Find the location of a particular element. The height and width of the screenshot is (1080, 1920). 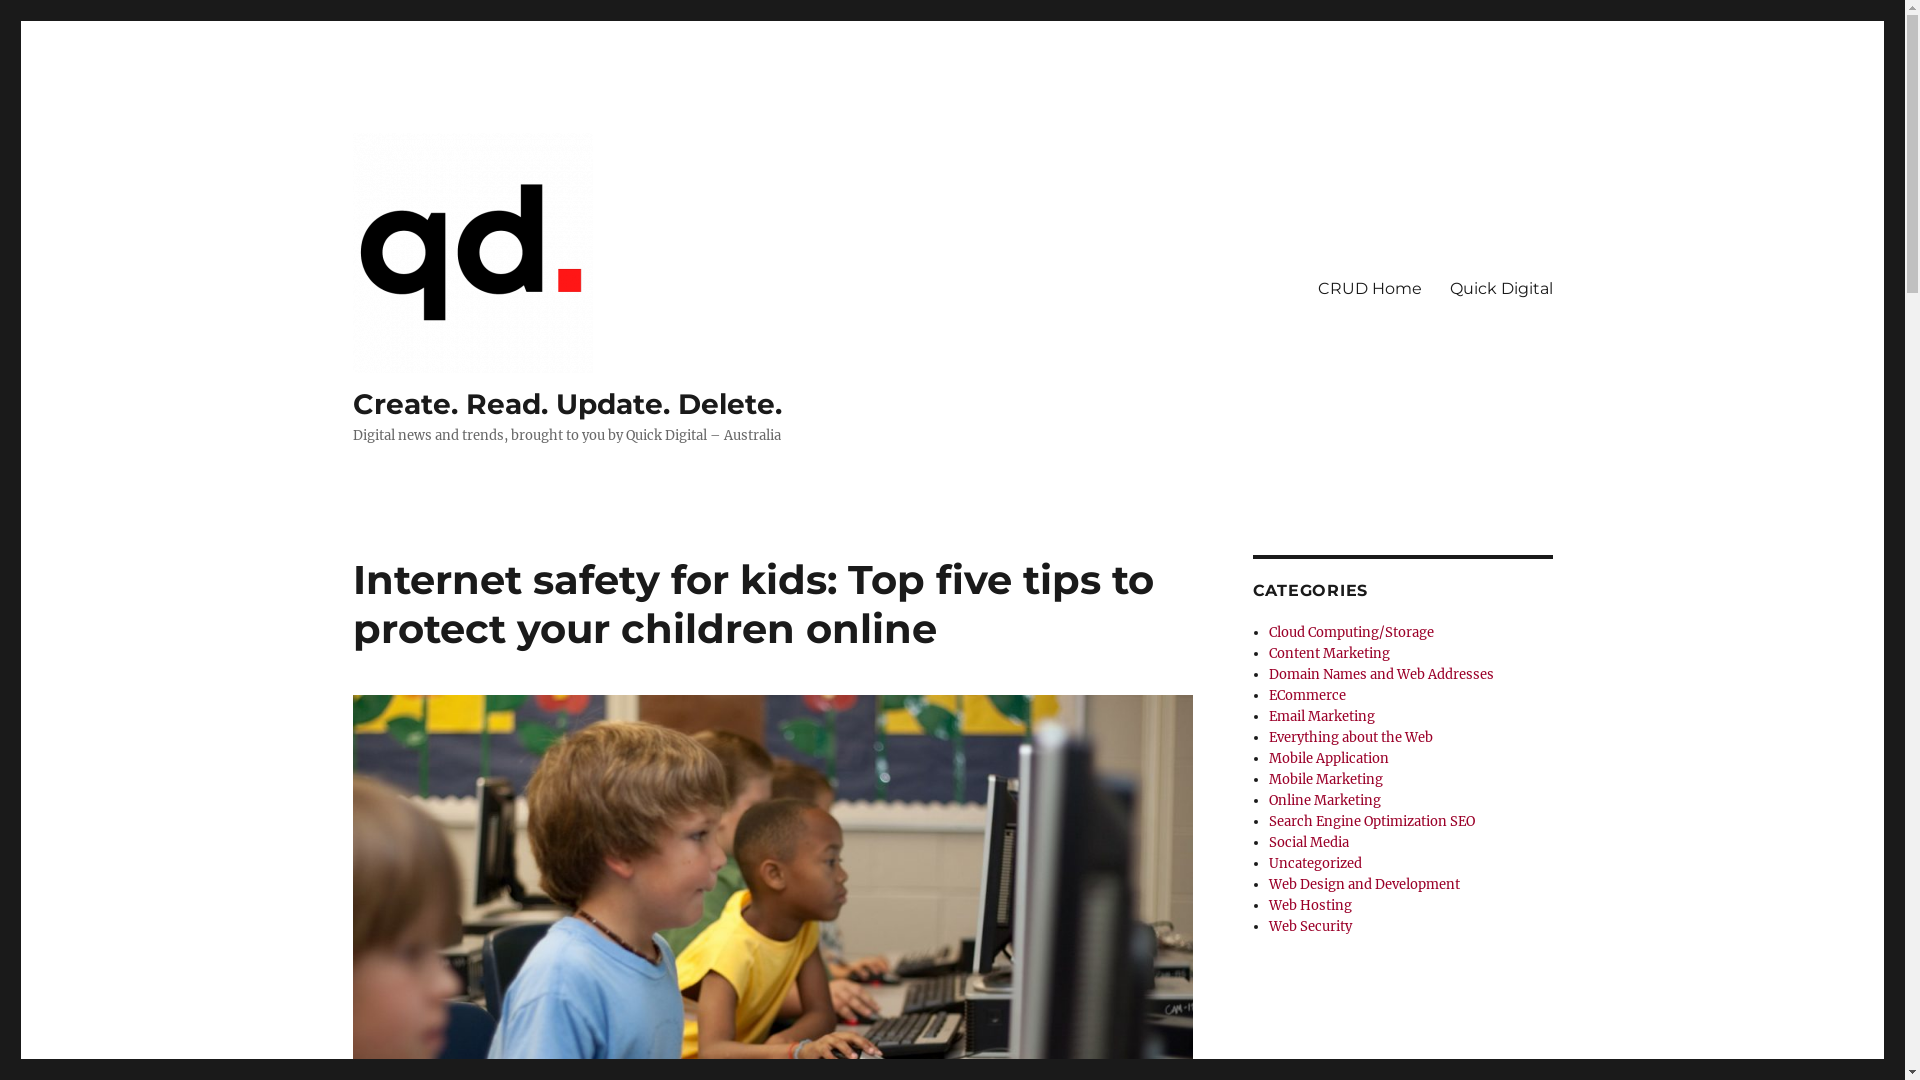

CRUD Home is located at coordinates (1370, 288).